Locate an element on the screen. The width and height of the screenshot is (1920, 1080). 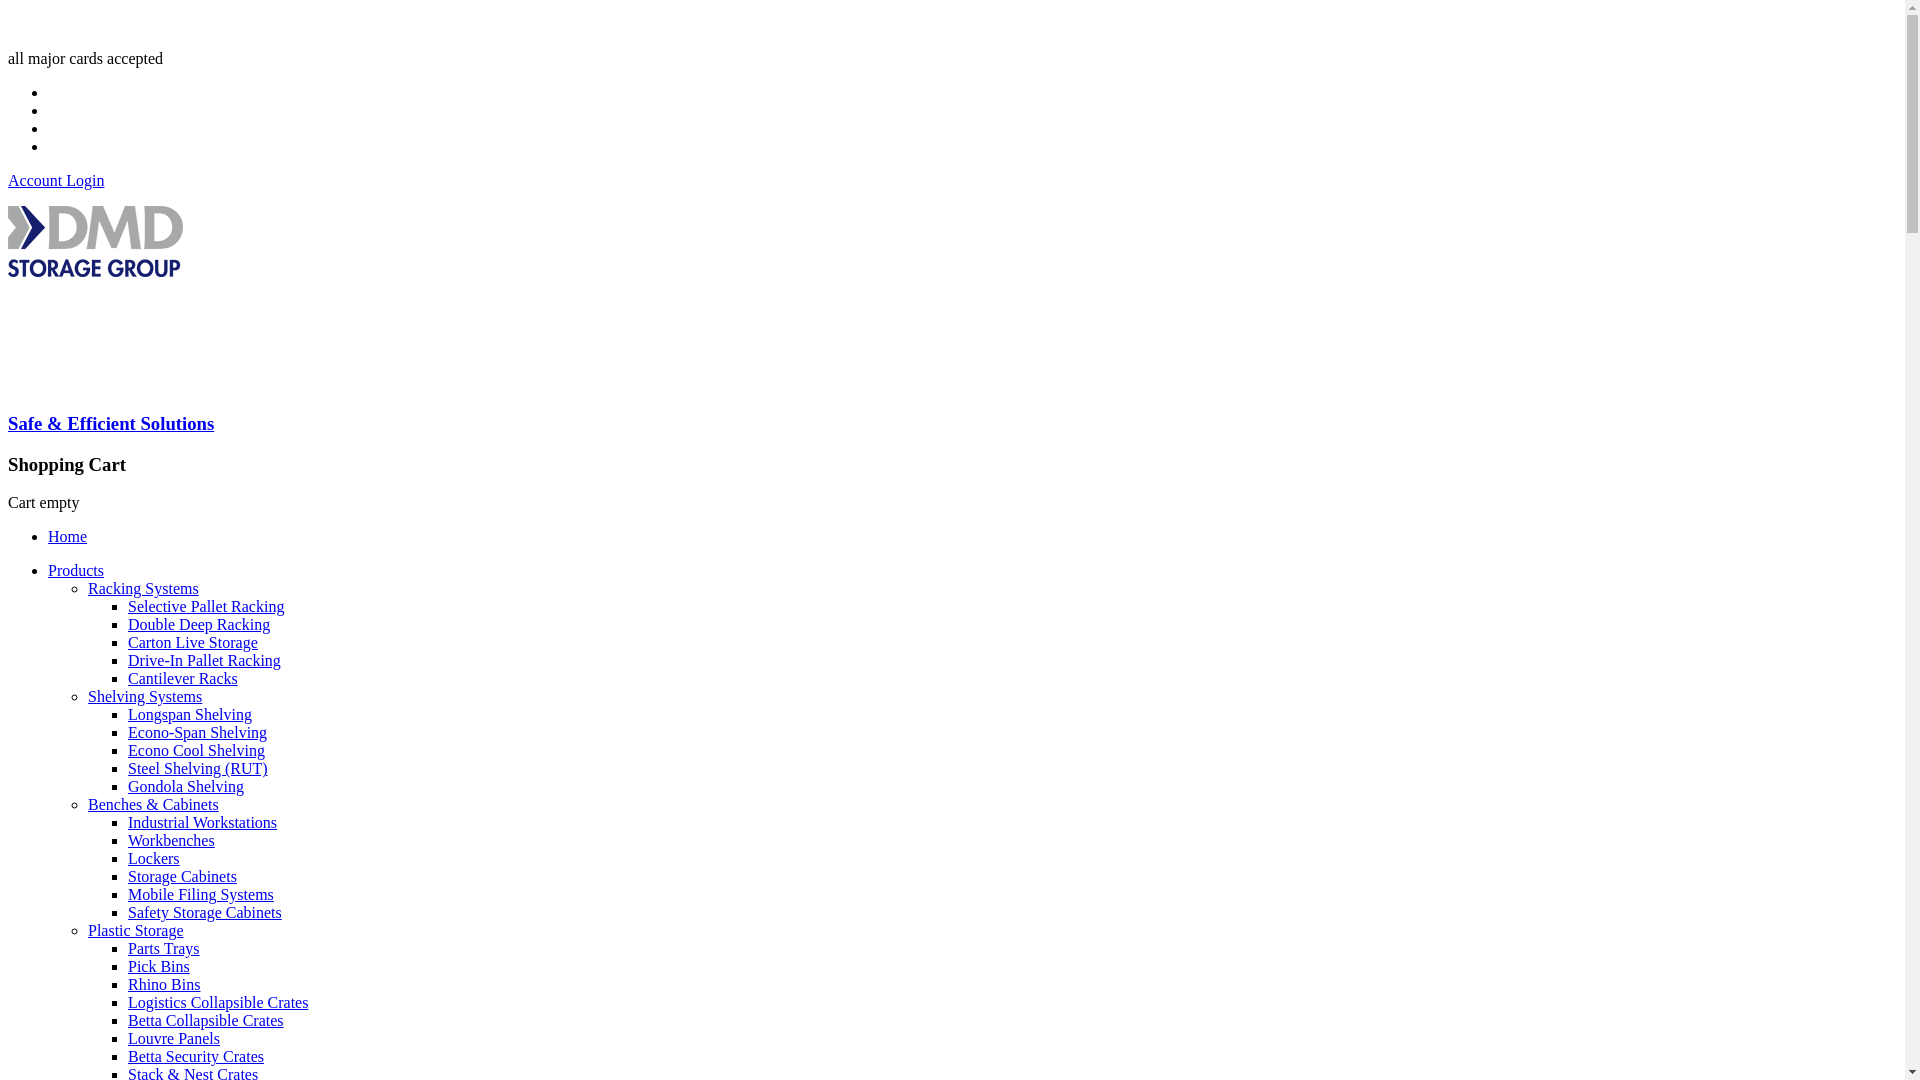
Safety Storage Cabinets is located at coordinates (205, 912).